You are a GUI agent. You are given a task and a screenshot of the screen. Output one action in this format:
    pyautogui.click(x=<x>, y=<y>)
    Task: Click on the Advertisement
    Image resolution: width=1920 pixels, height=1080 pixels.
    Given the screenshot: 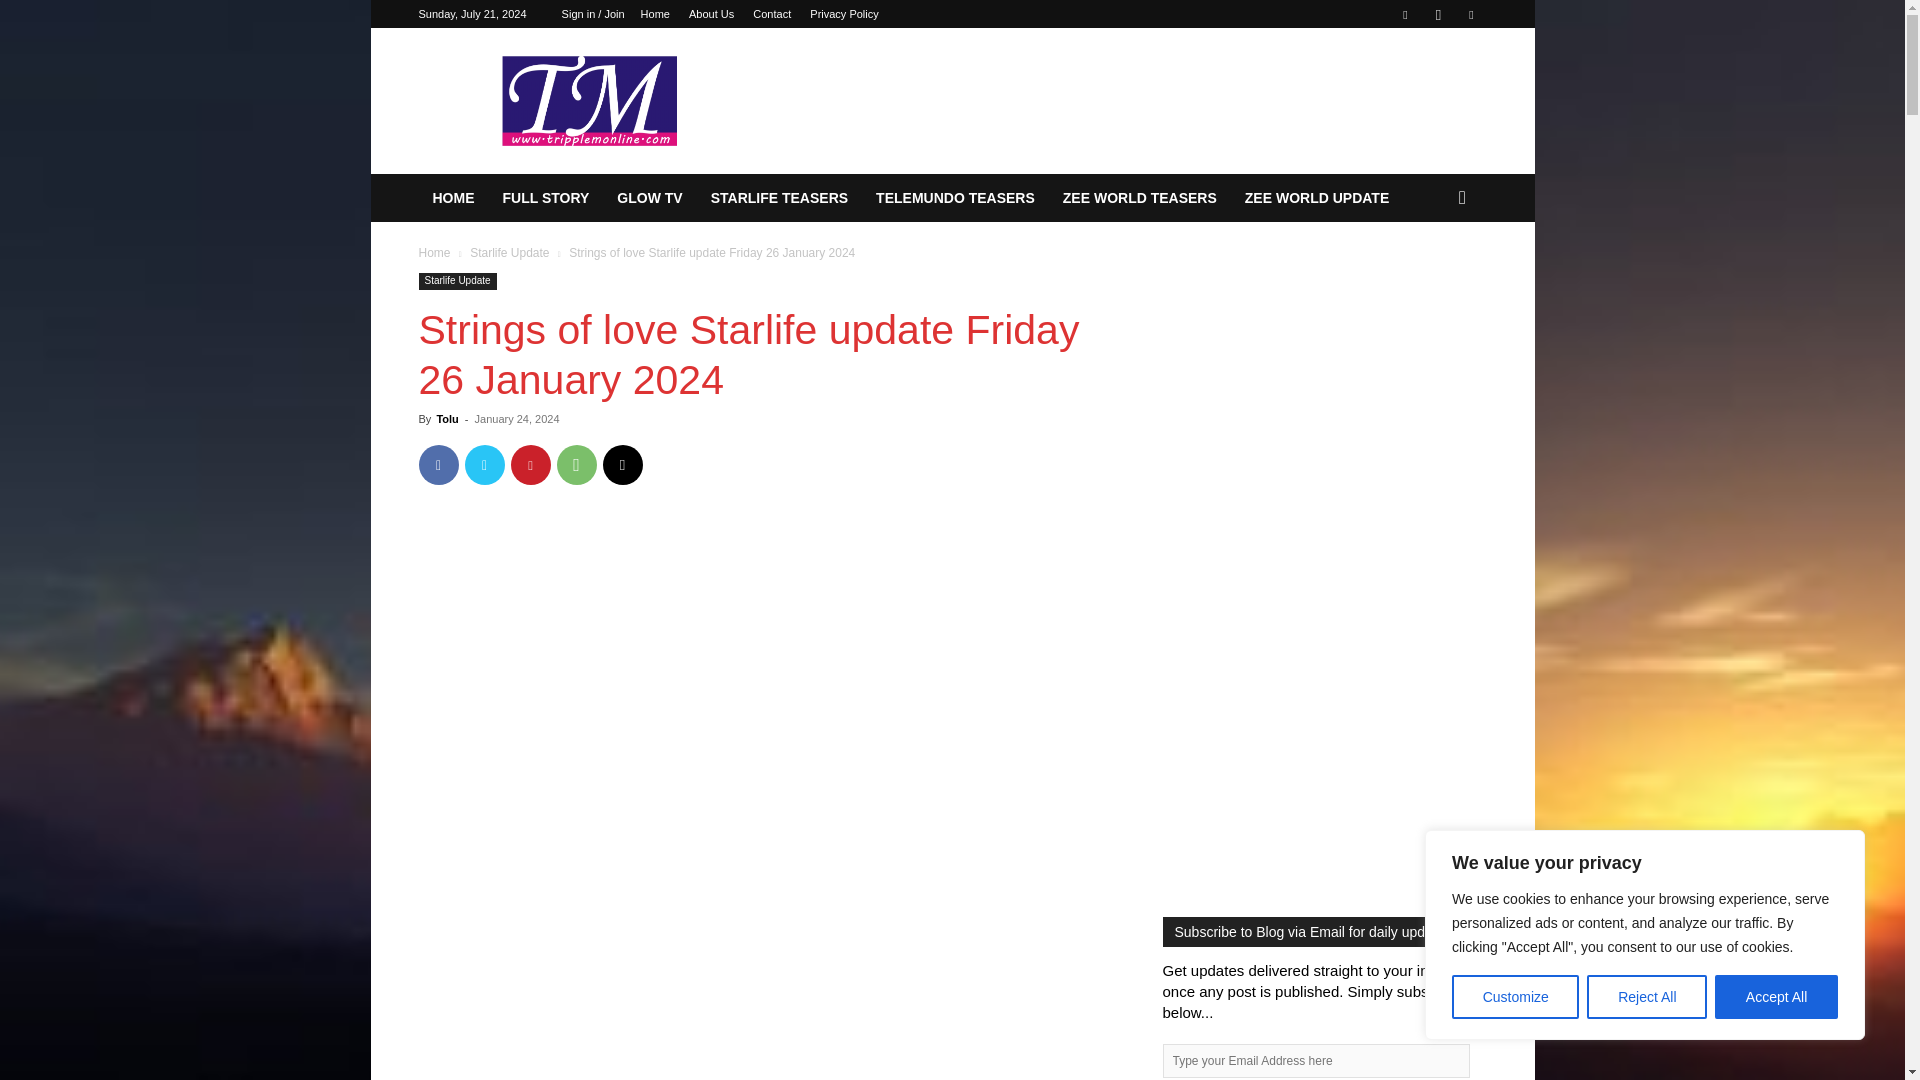 What is the action you would take?
    pyautogui.click(x=766, y=962)
    